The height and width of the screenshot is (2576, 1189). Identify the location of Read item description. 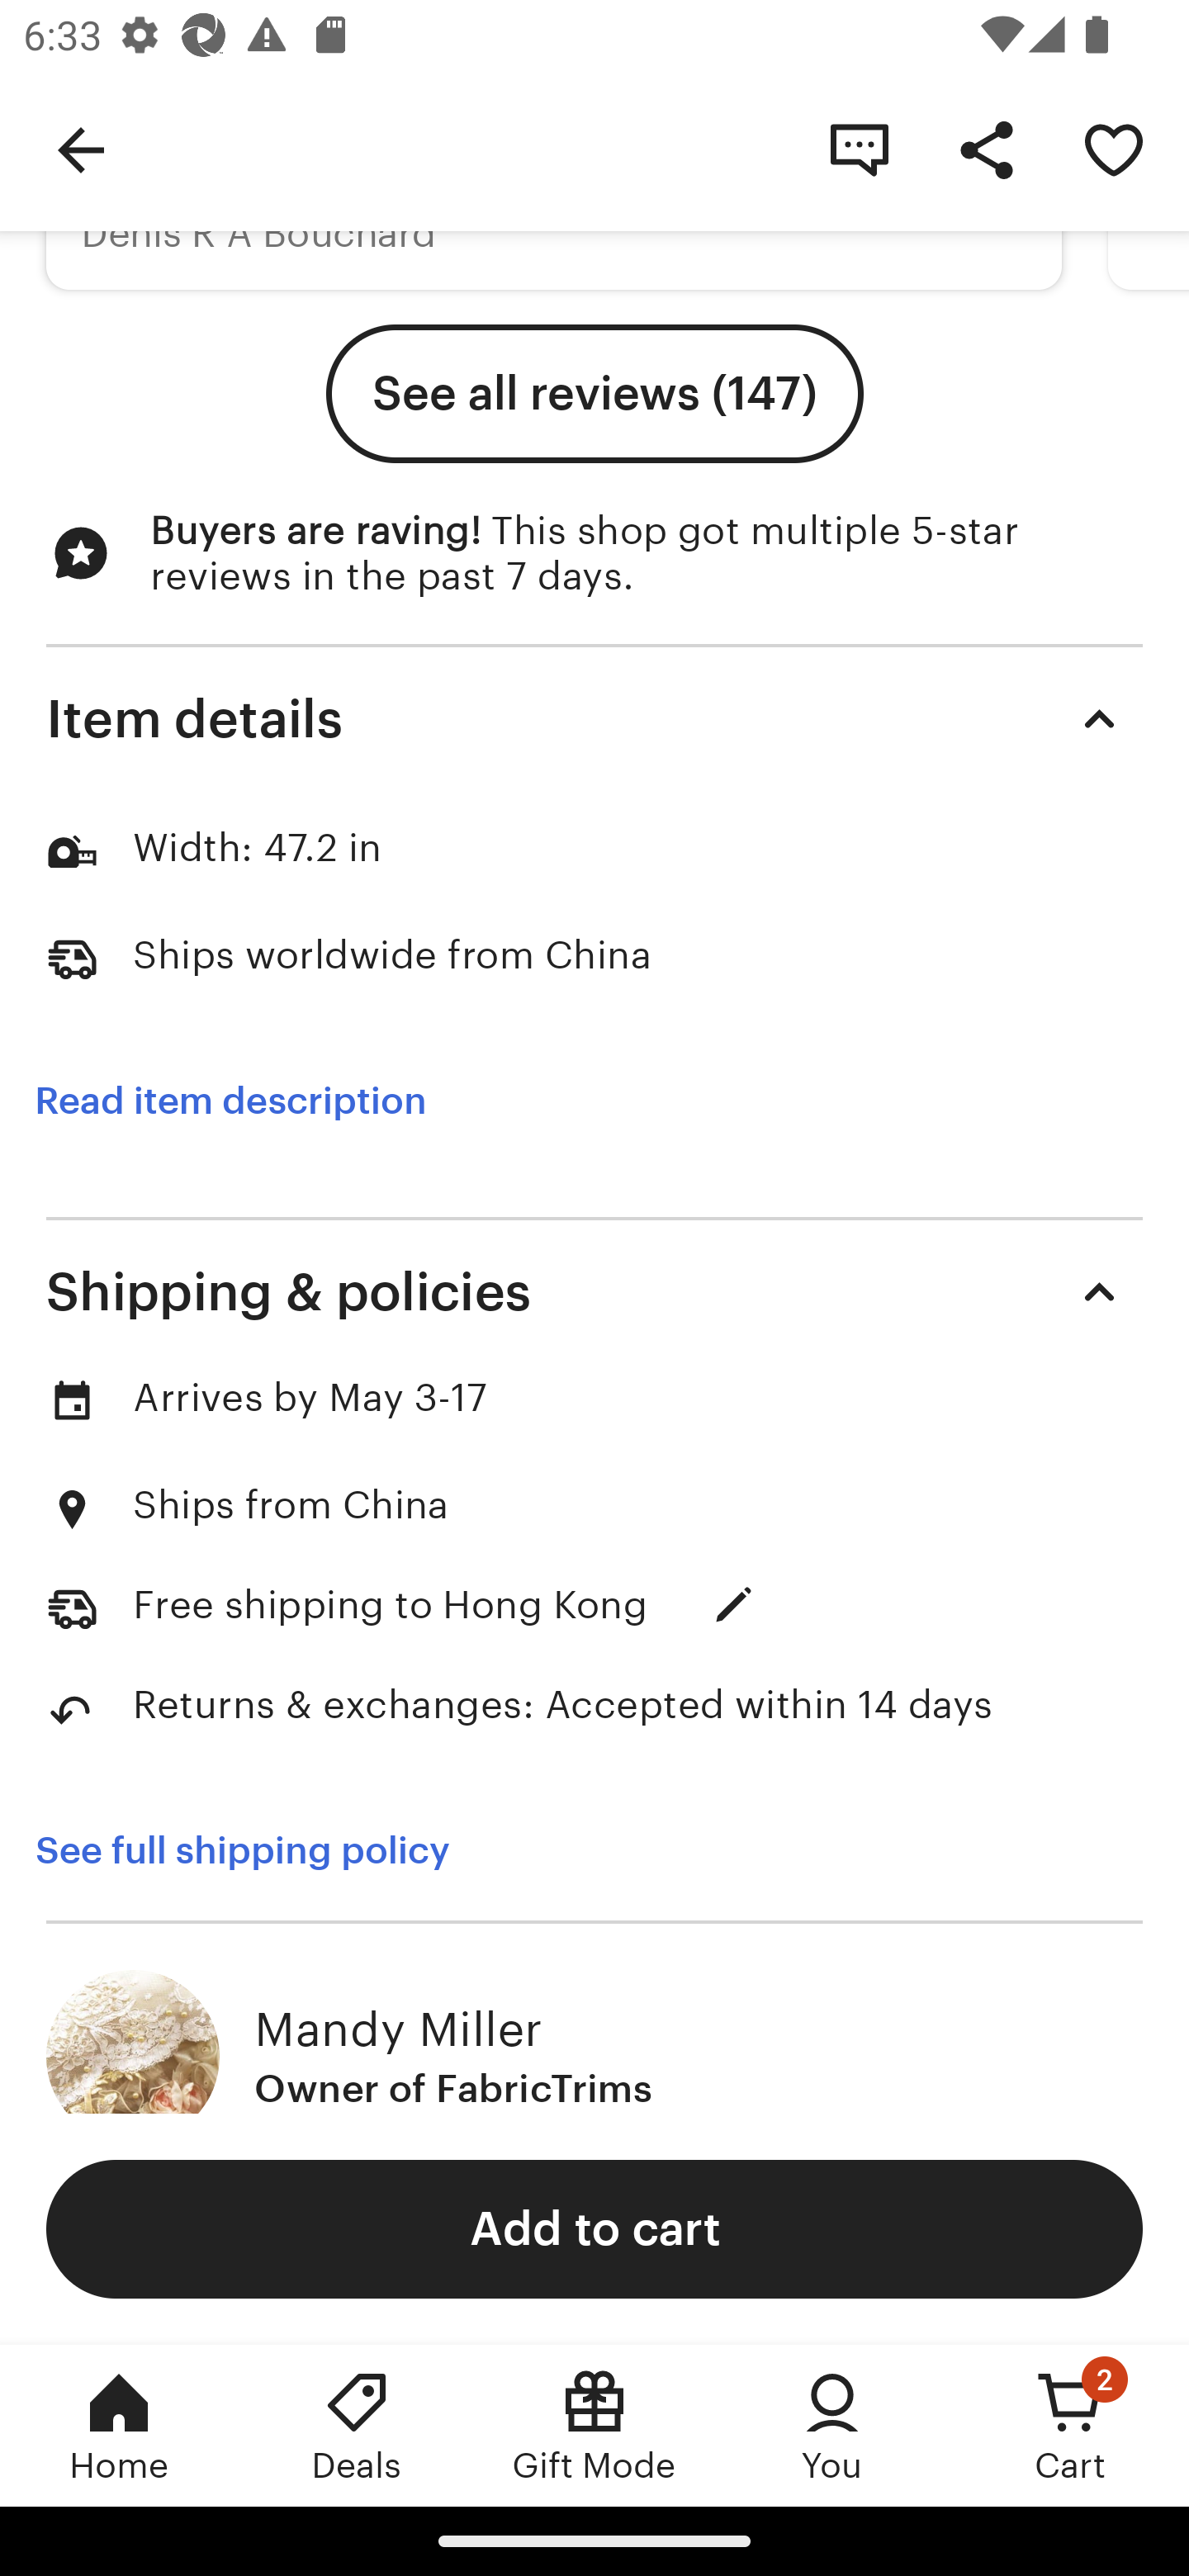
(230, 1101).